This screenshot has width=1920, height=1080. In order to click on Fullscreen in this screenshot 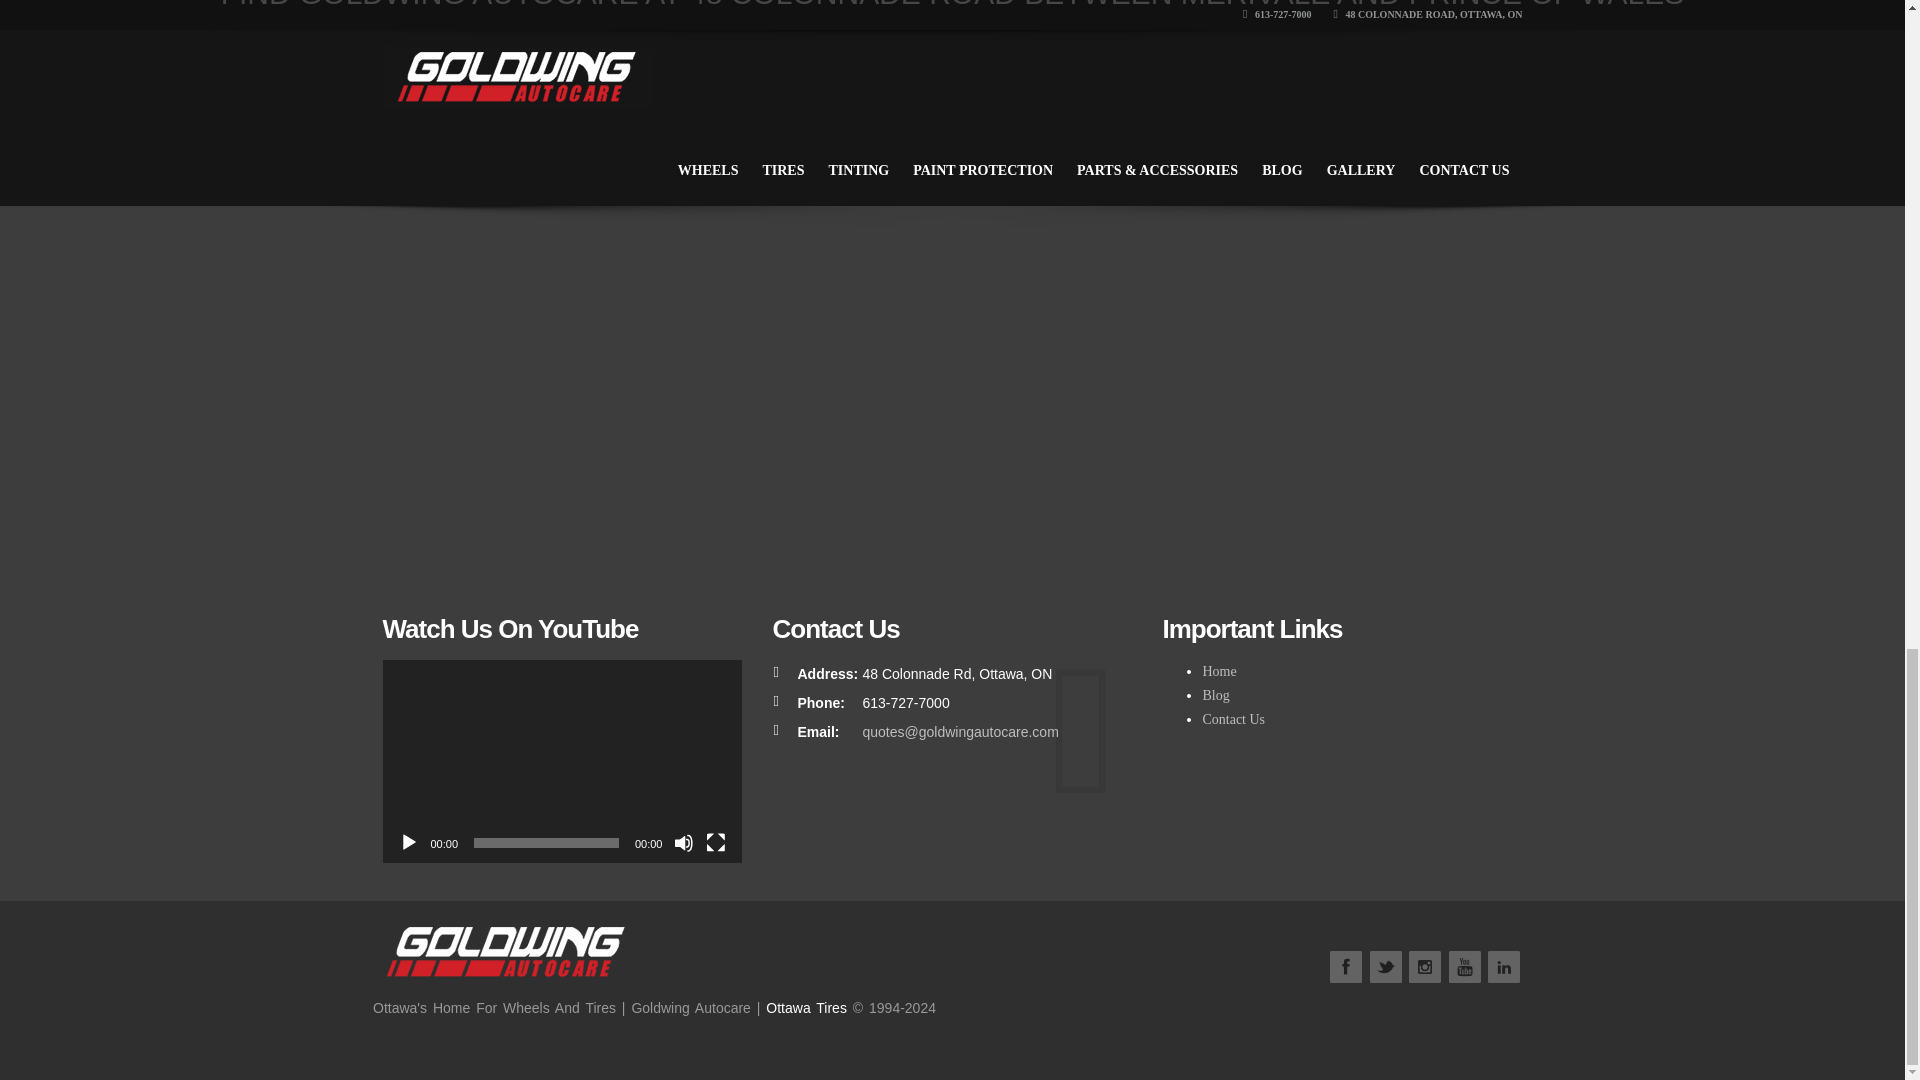, I will do `click(716, 842)`.